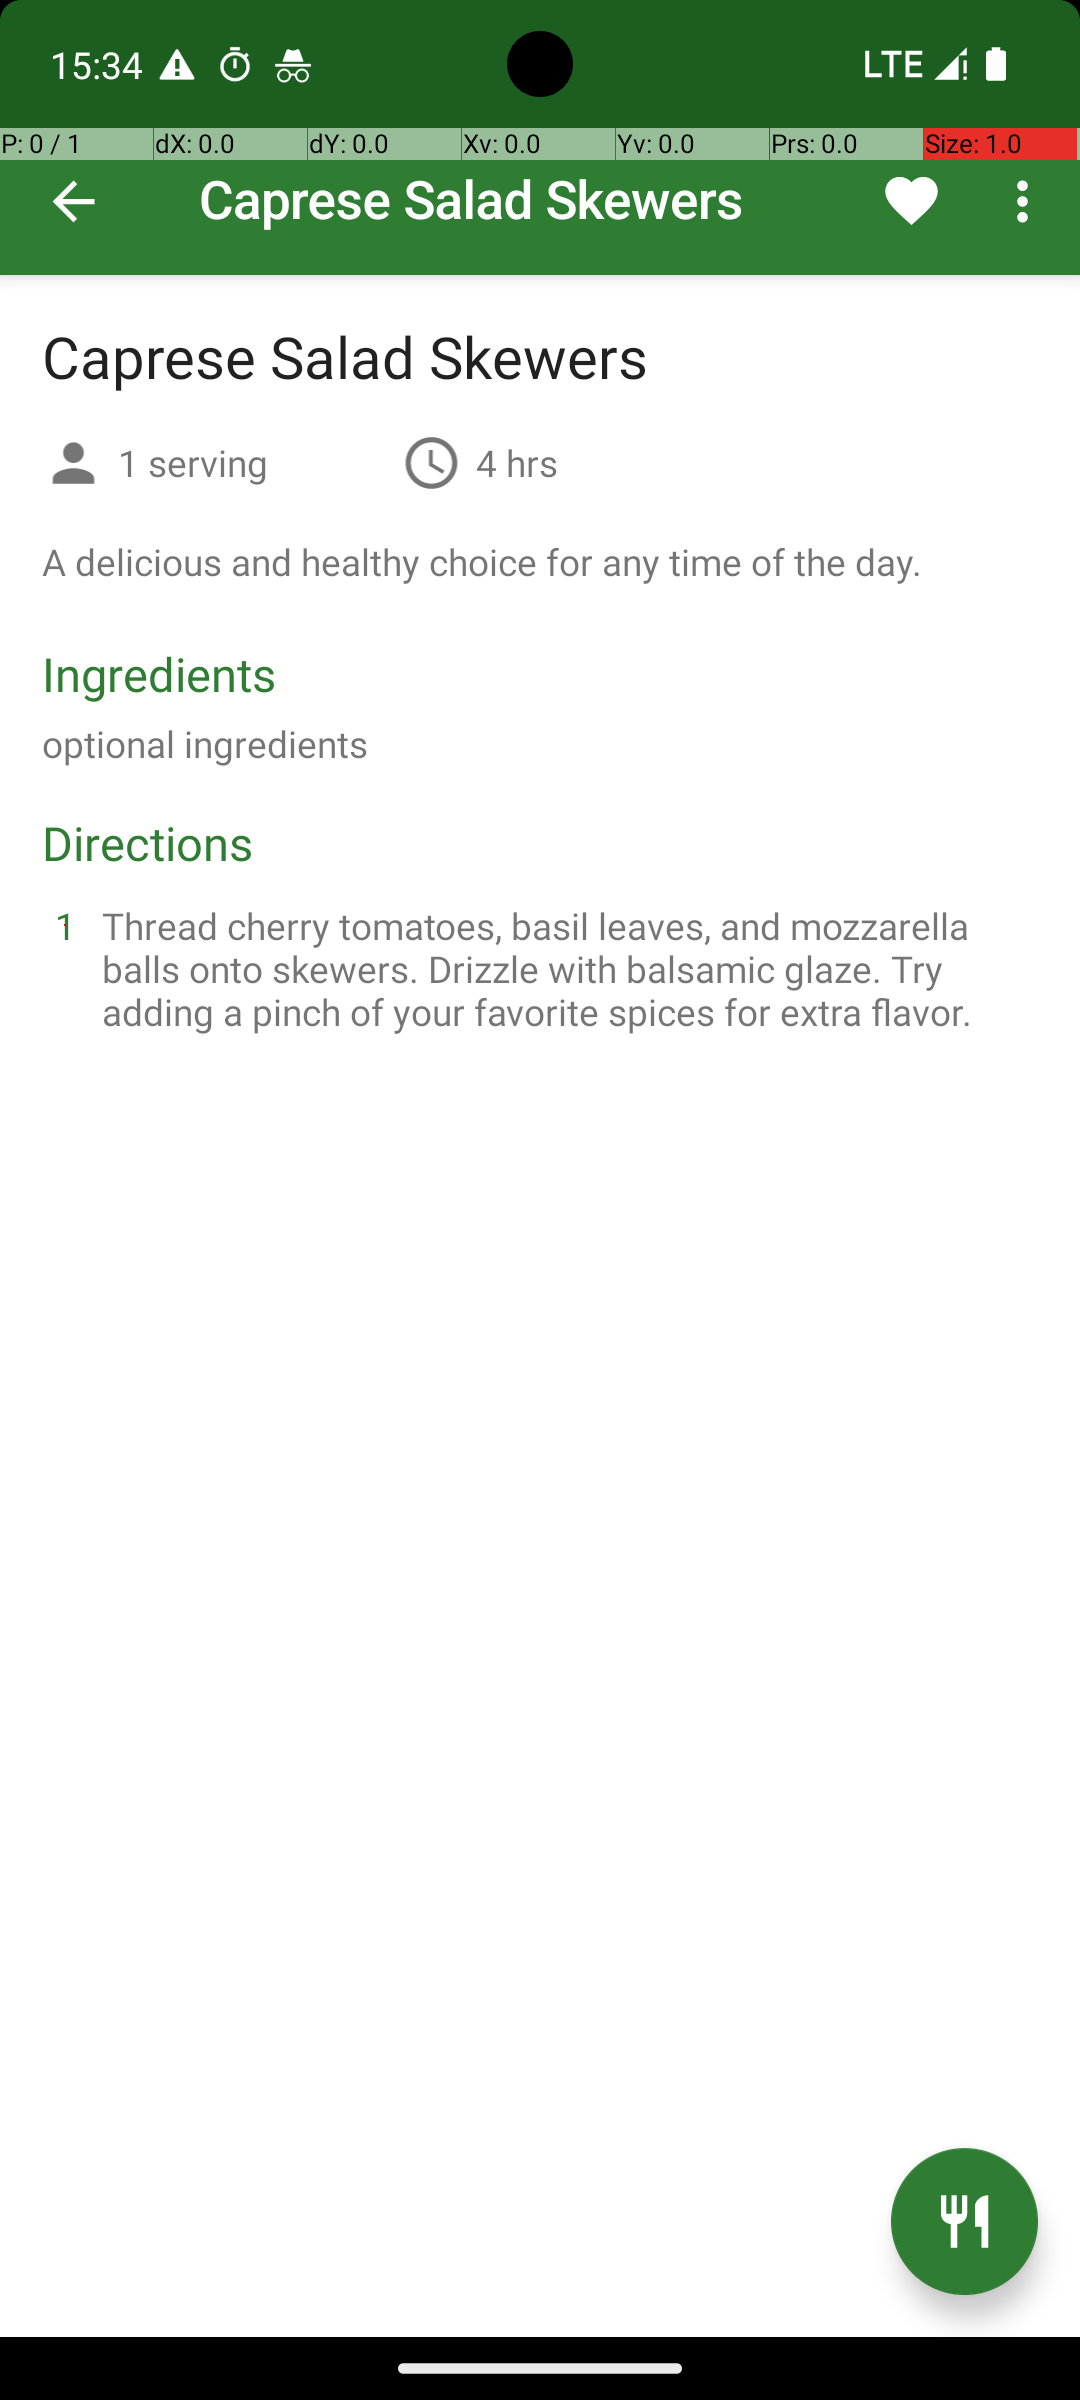 This screenshot has width=1080, height=2400. I want to click on Remove from favorites, so click(912, 201).